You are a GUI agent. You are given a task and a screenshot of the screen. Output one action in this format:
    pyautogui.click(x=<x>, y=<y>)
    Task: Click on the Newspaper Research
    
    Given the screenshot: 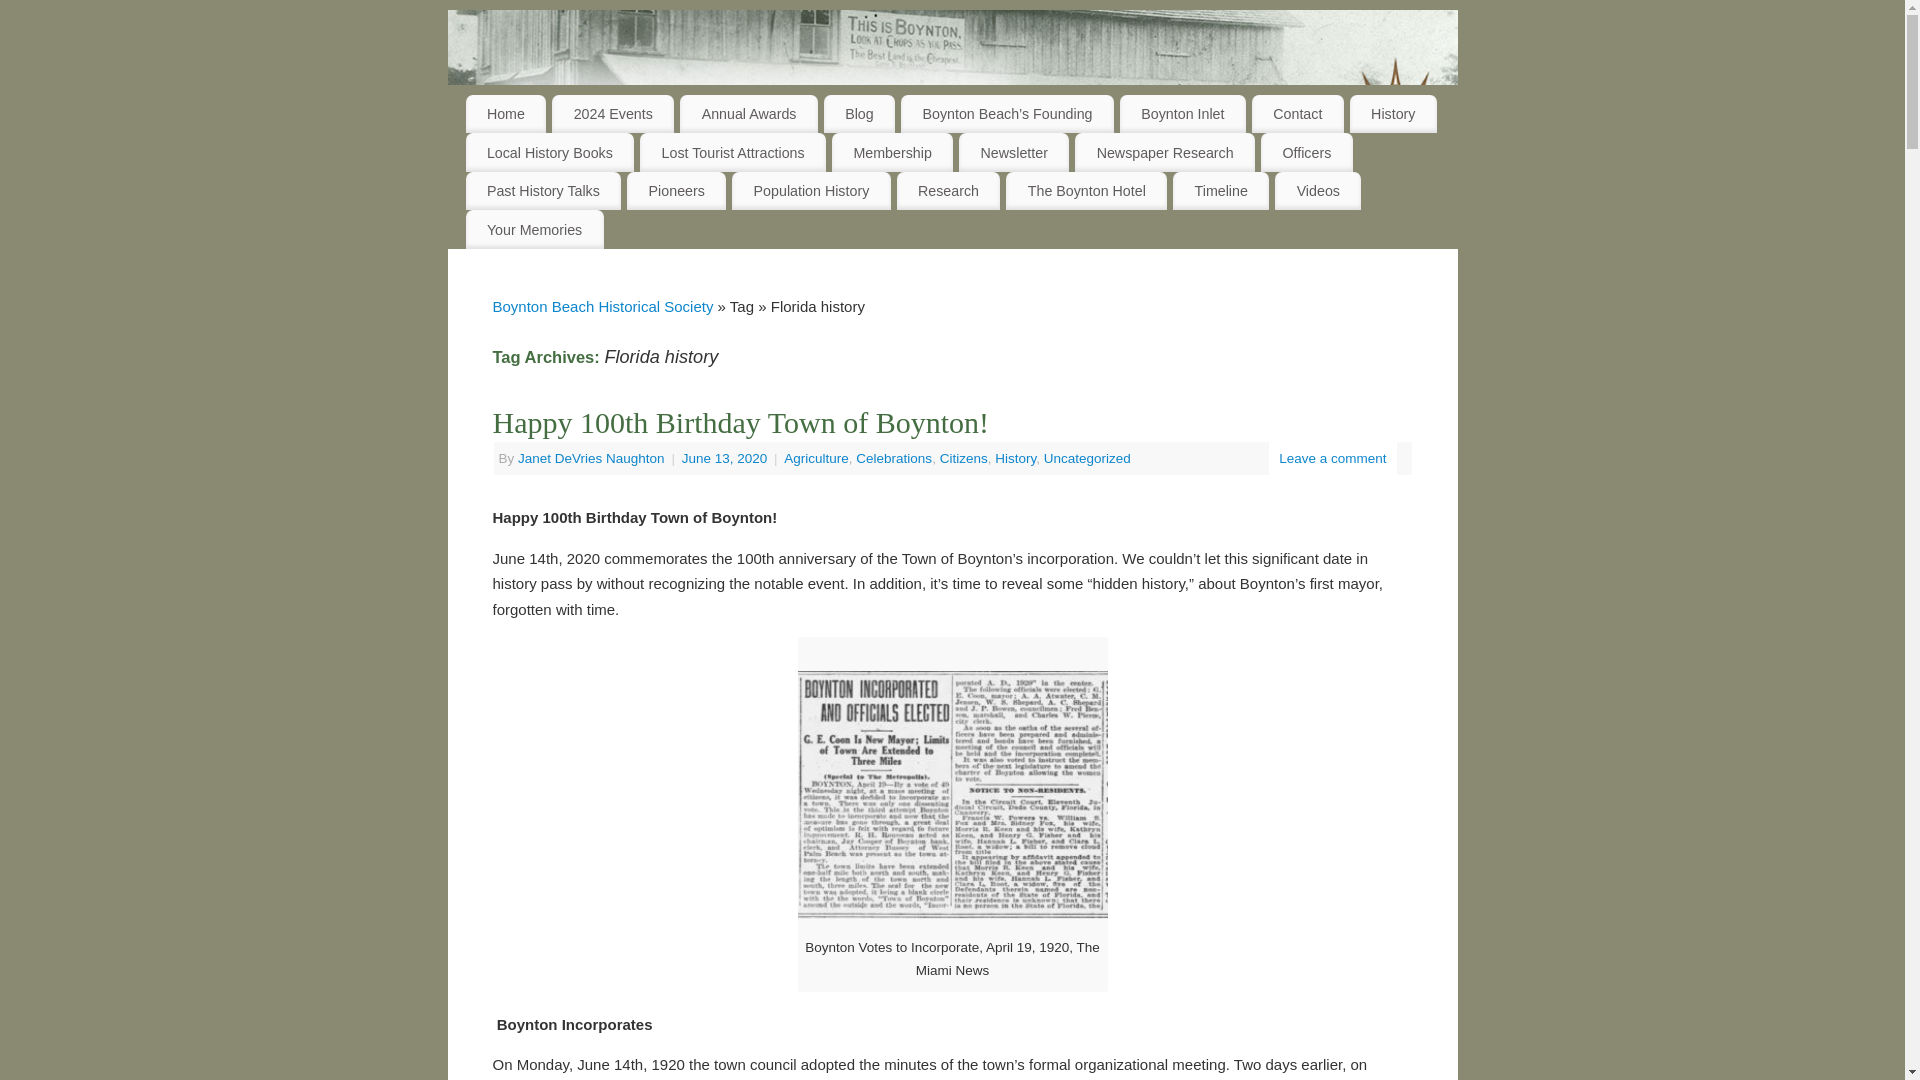 What is the action you would take?
    pyautogui.click(x=1165, y=151)
    